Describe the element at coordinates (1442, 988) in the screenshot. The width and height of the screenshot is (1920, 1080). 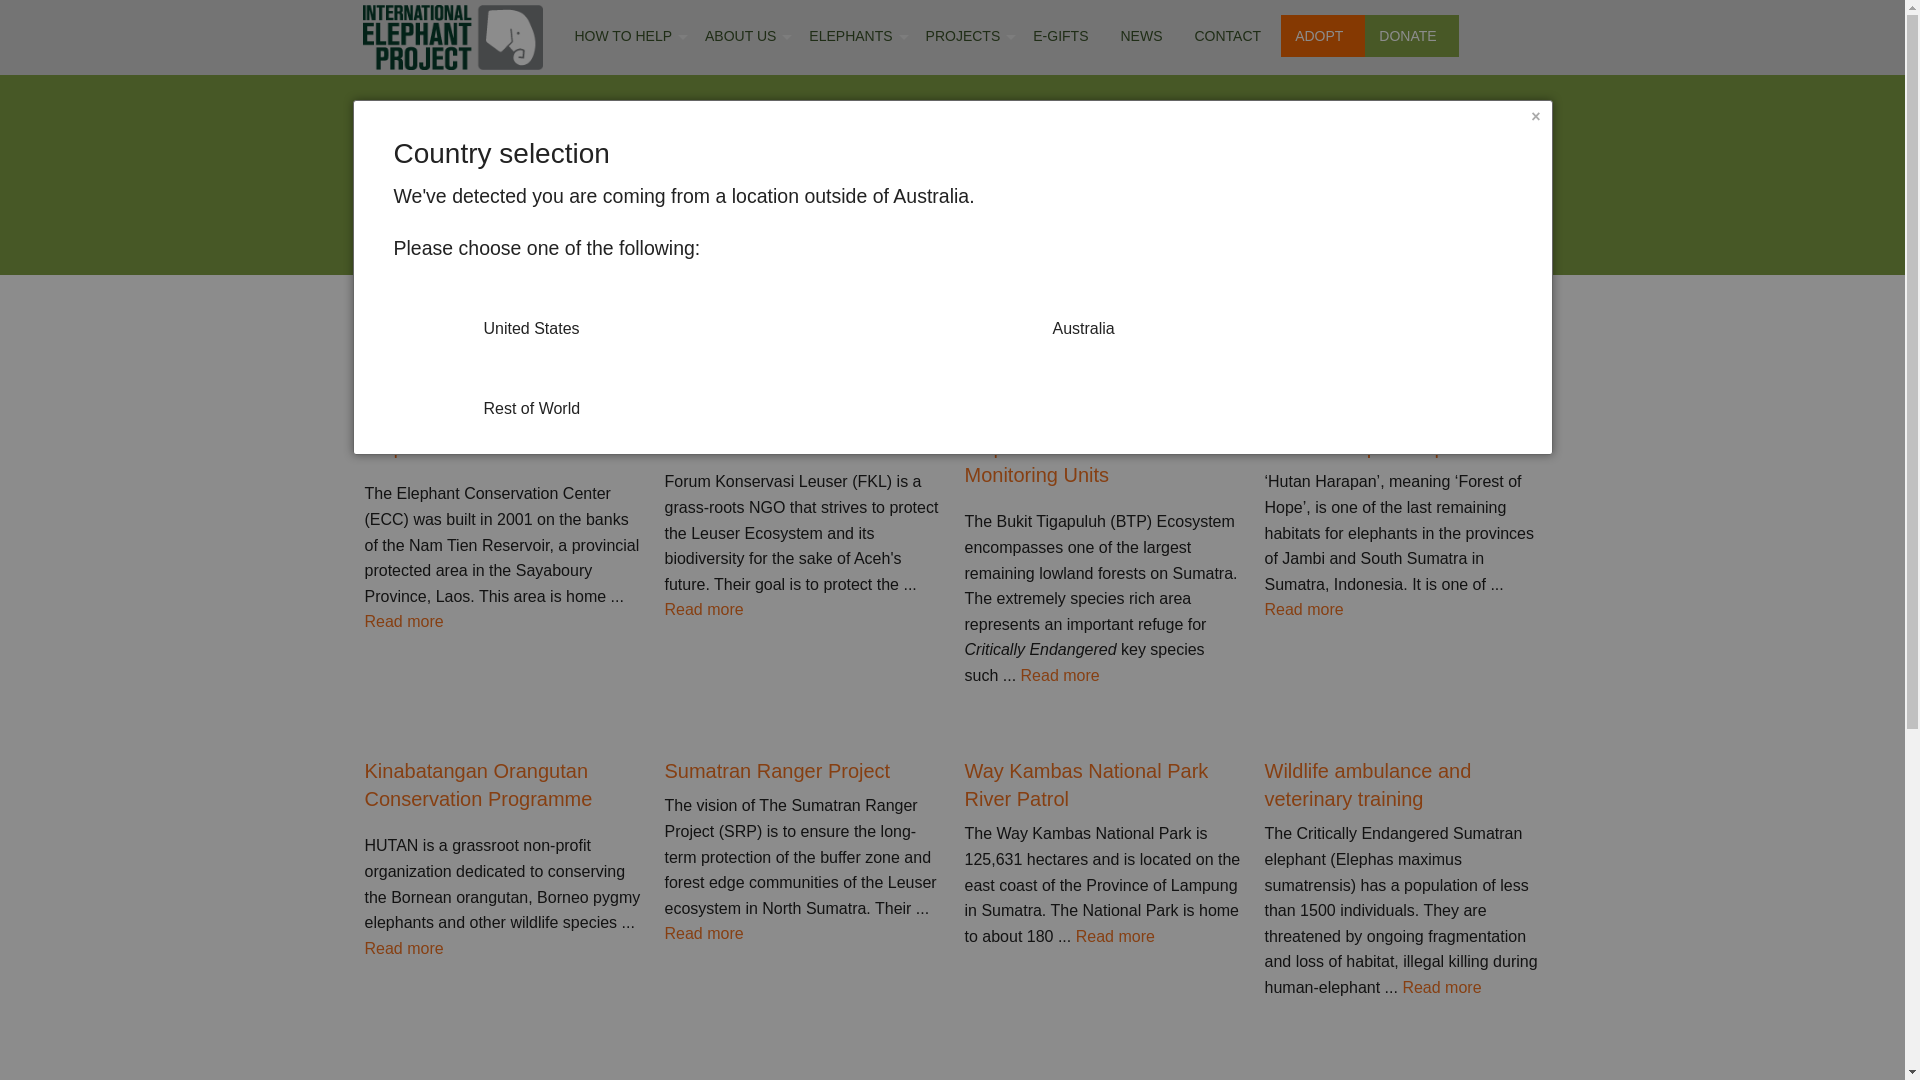
I see `Read more` at that location.